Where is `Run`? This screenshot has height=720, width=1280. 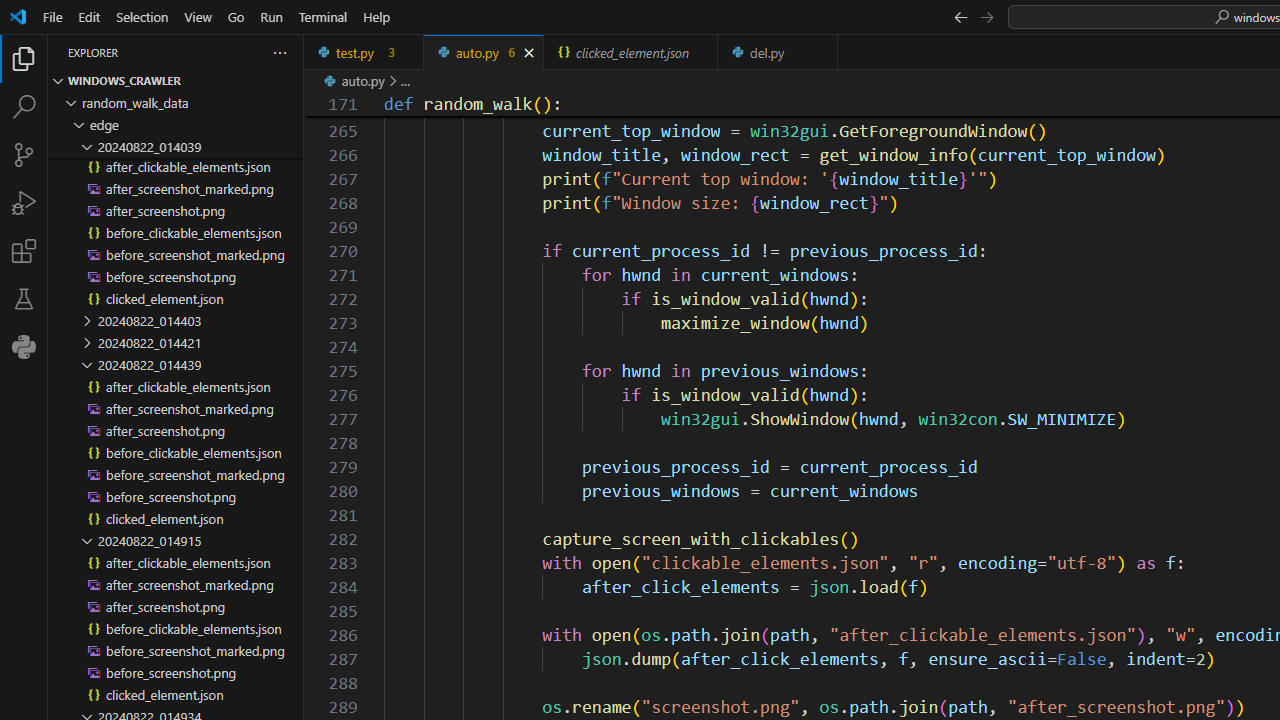 Run is located at coordinates (271, 16).